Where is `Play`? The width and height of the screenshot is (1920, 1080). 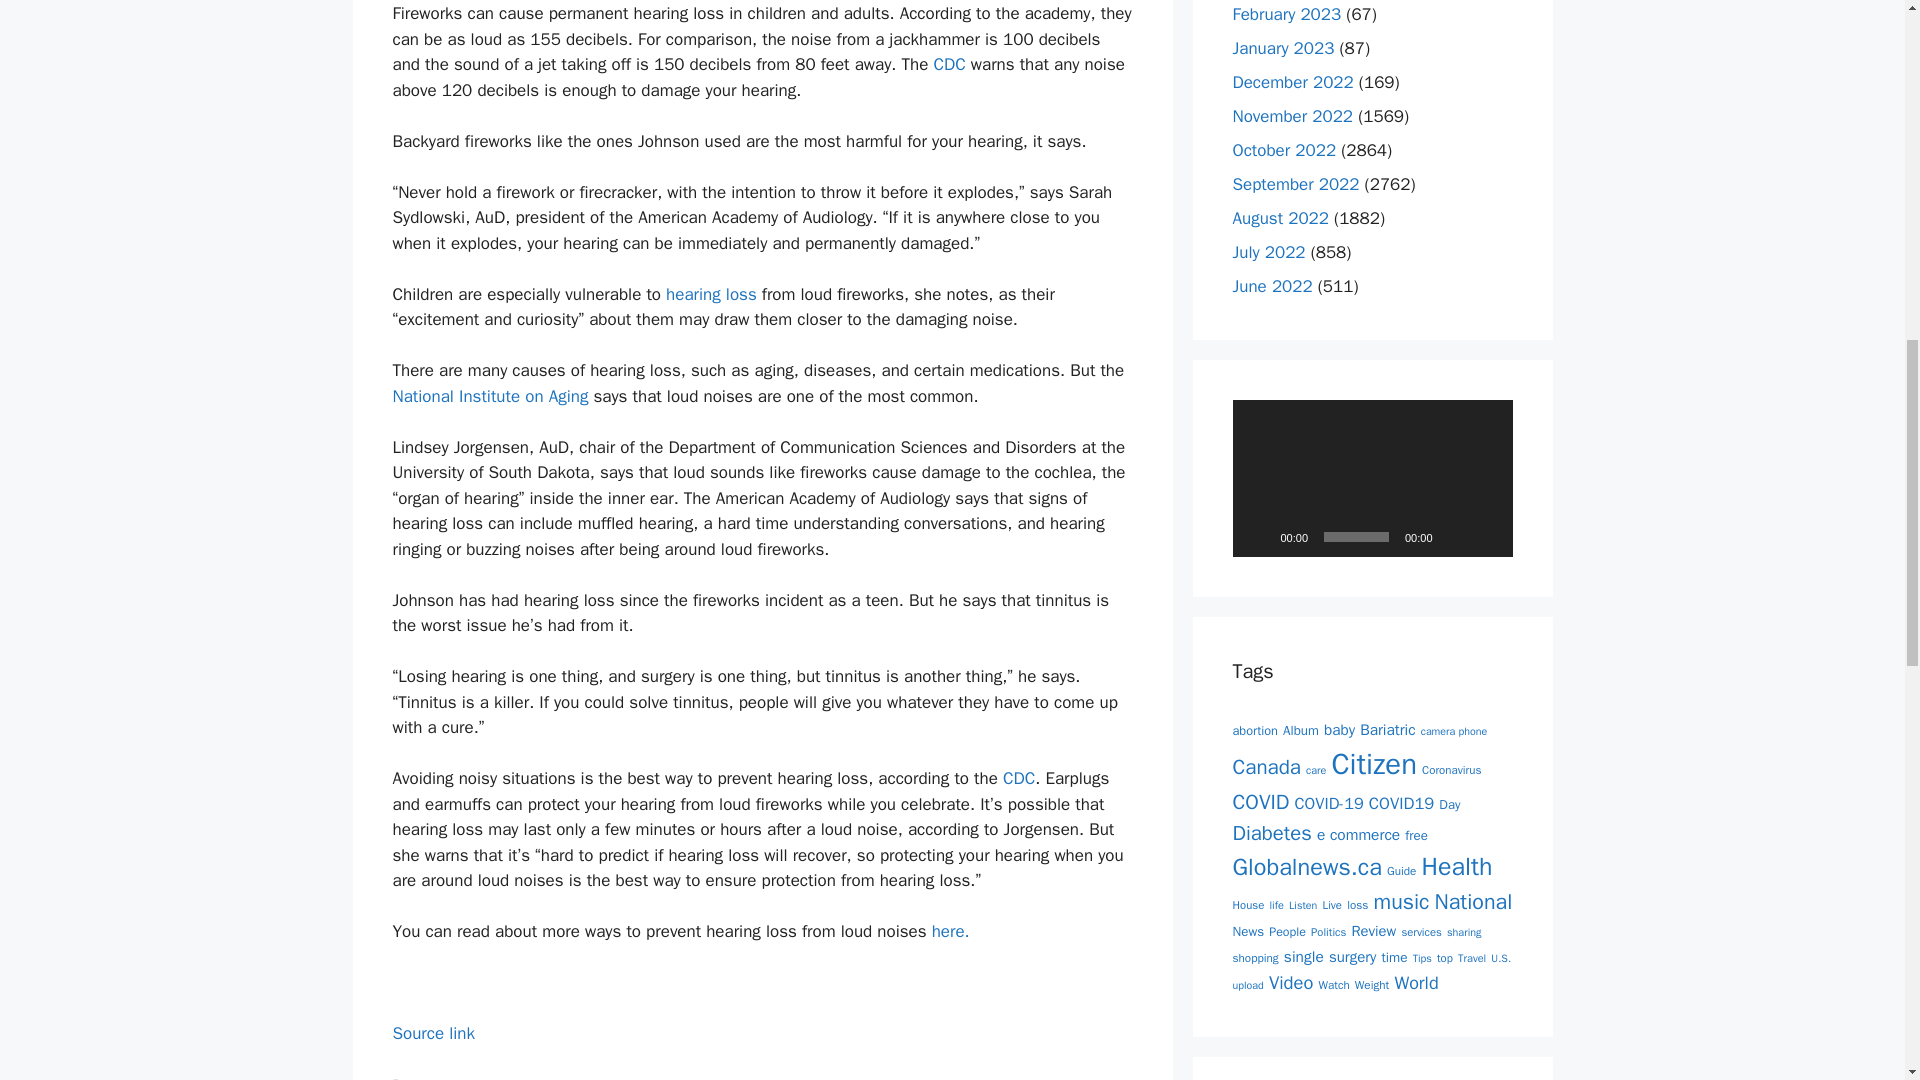
Play is located at coordinates (1258, 536).